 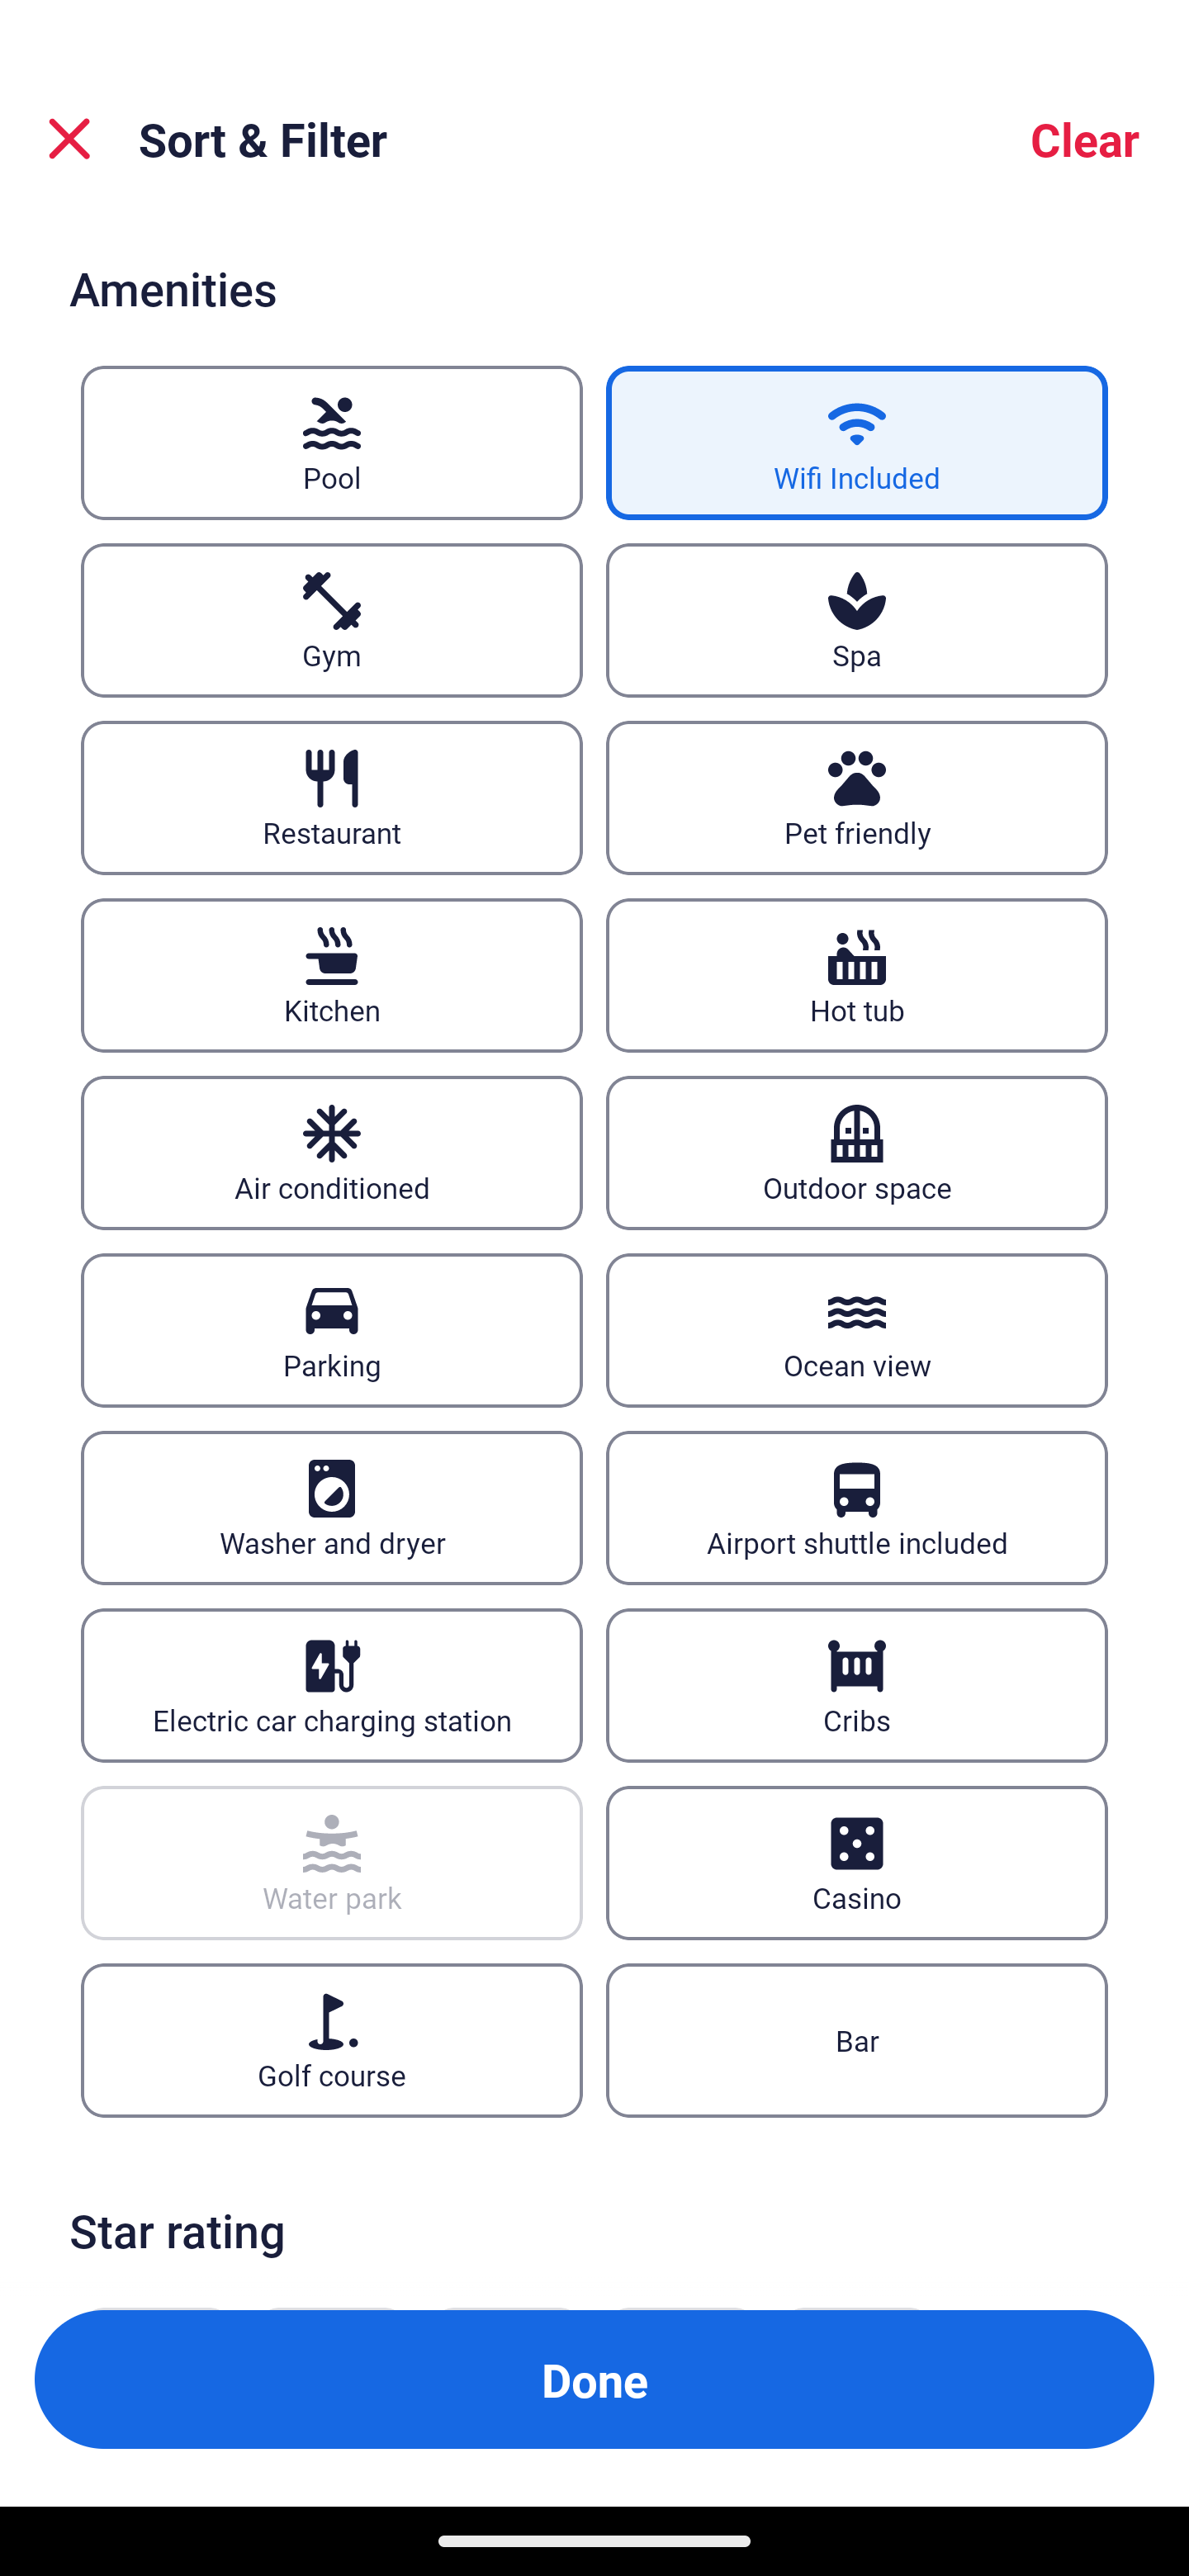 I want to click on Close Sort and Filter, so click(x=69, y=139).